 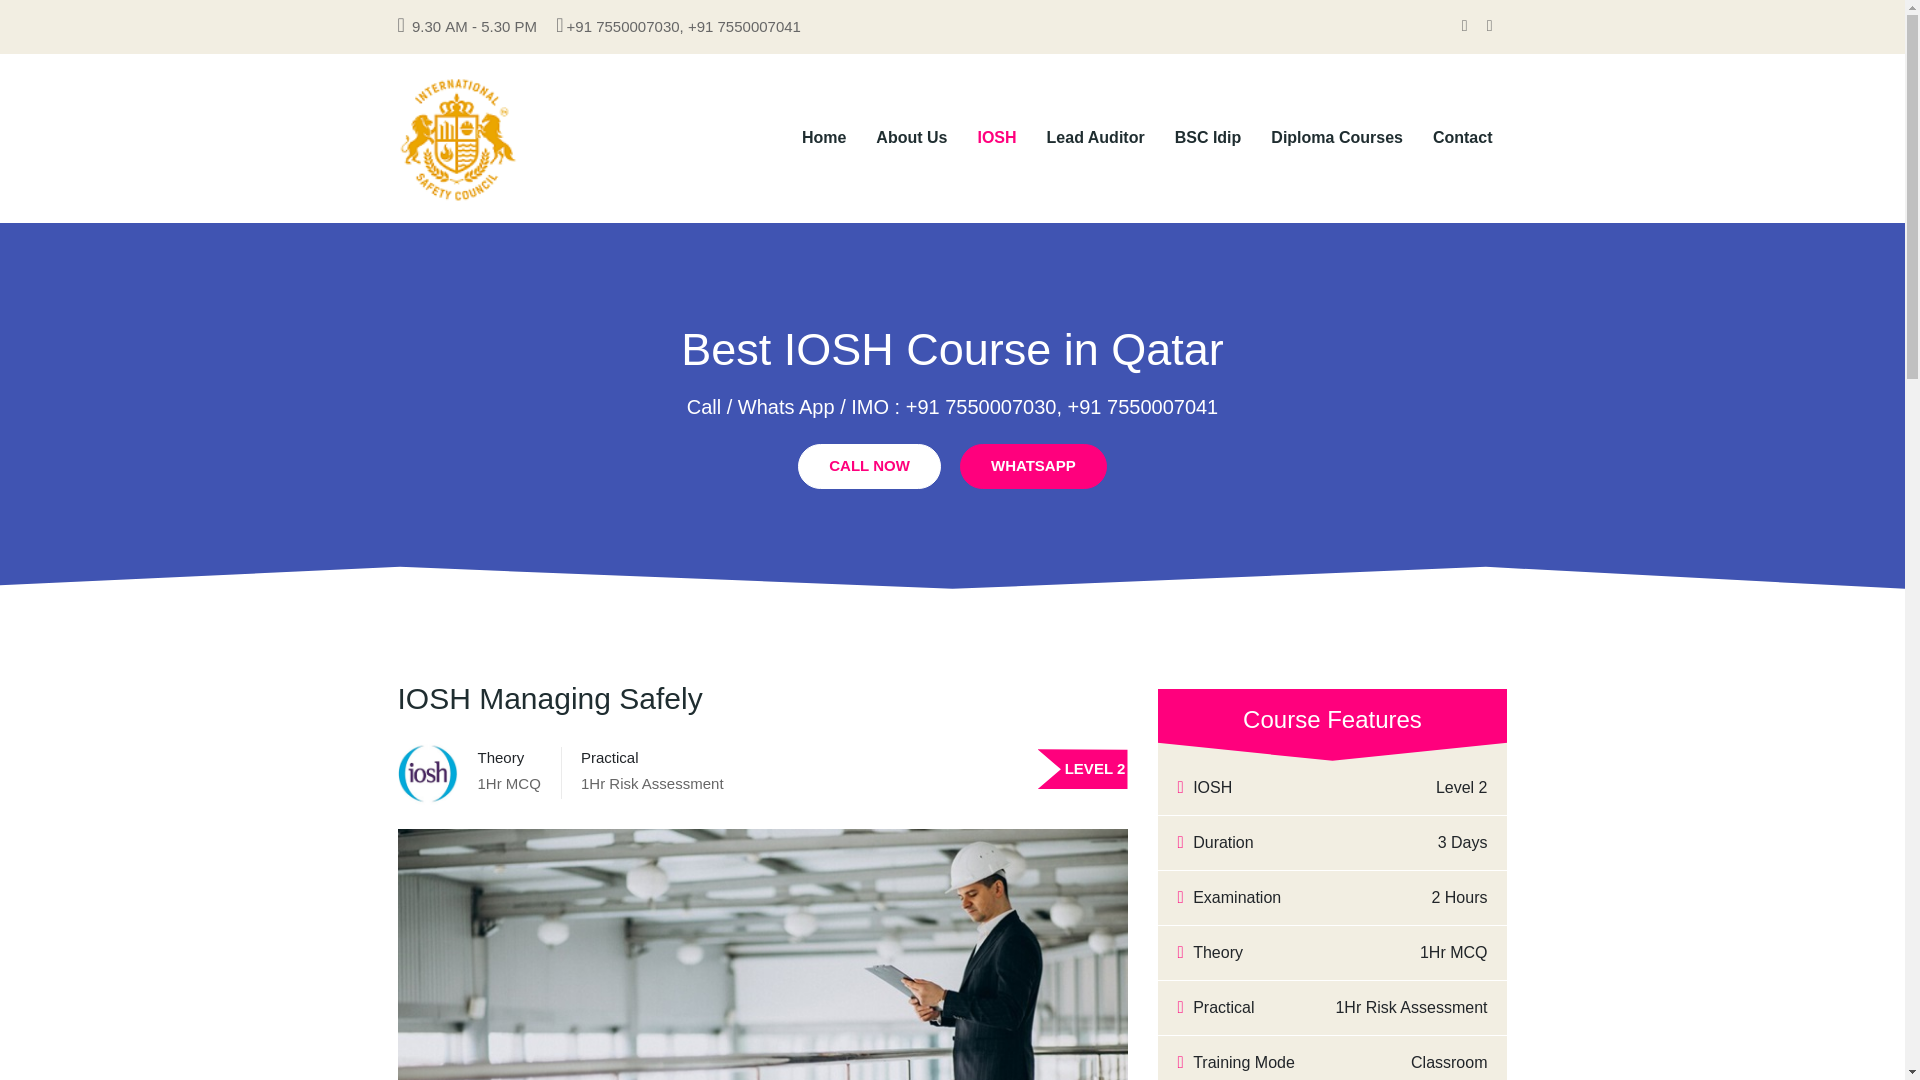 I want to click on About Us, so click(x=910, y=137).